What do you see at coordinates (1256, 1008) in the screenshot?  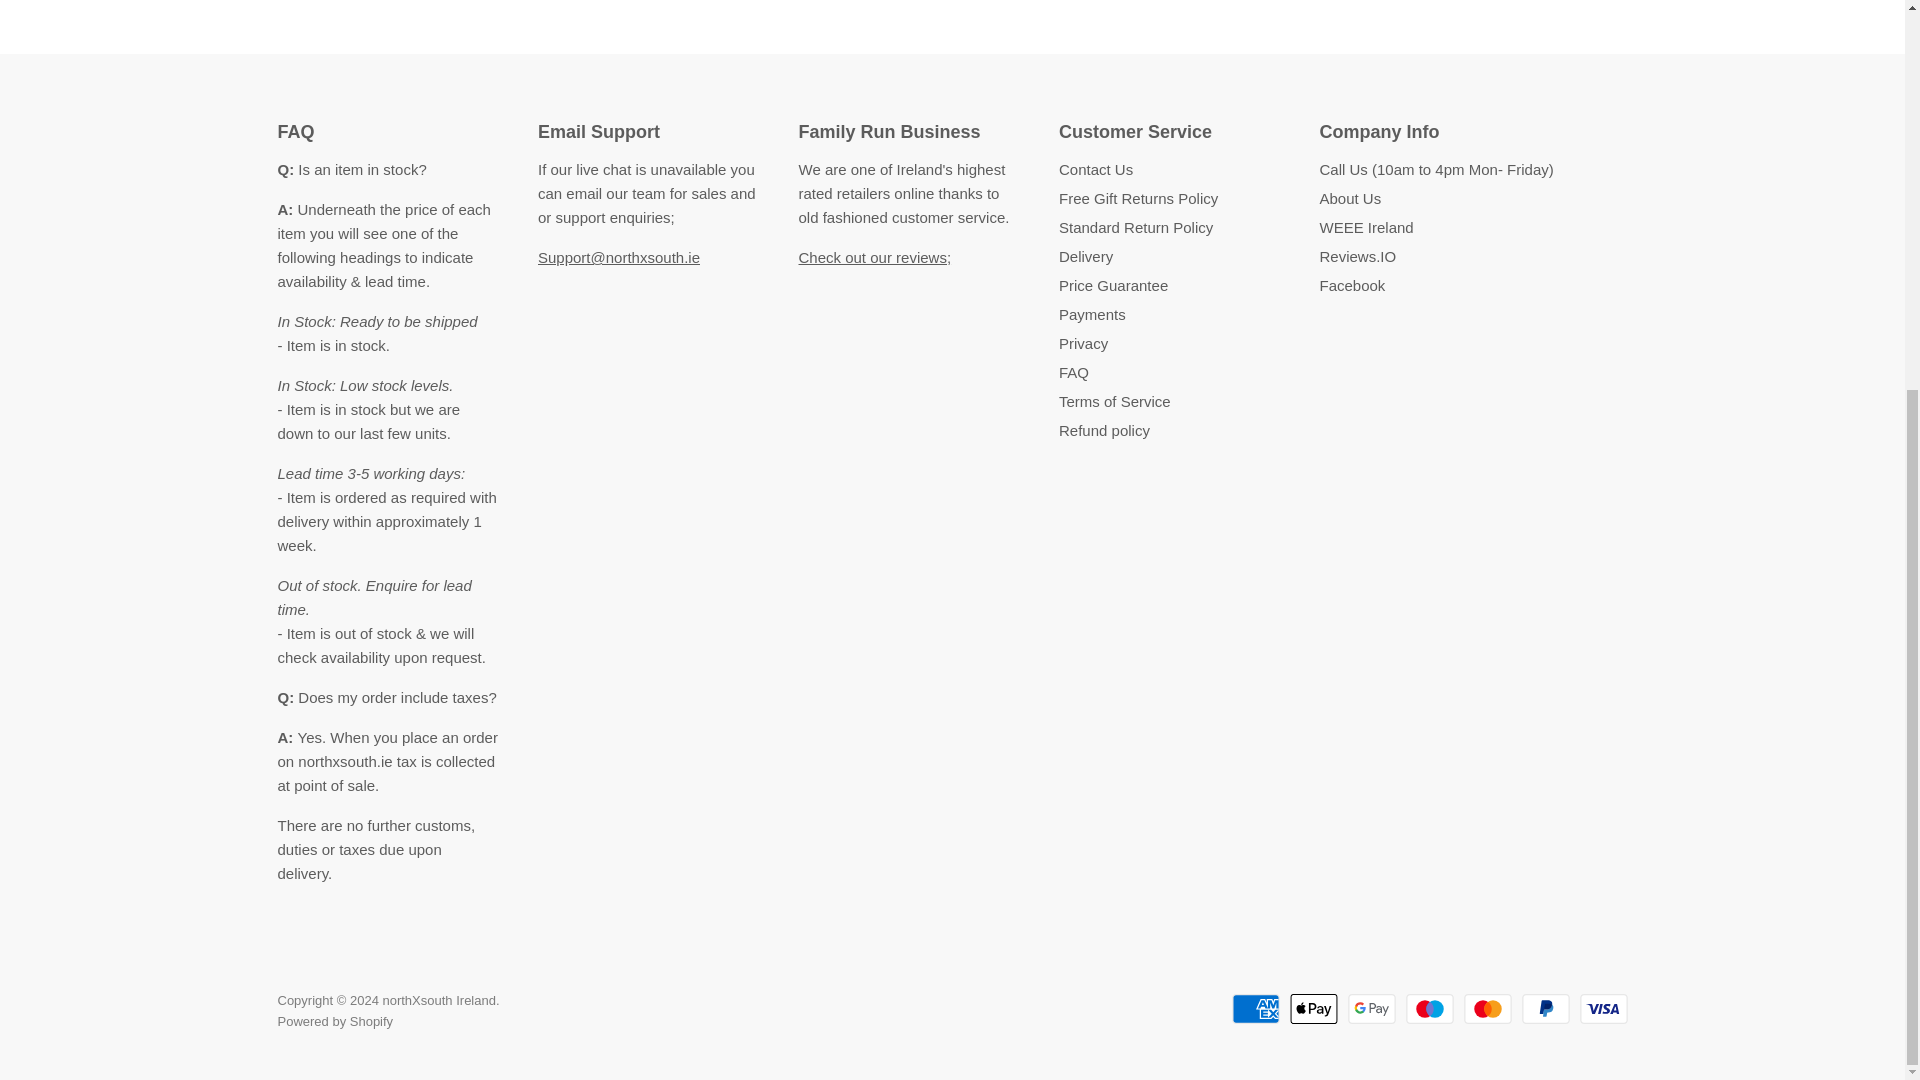 I see `American Express` at bounding box center [1256, 1008].